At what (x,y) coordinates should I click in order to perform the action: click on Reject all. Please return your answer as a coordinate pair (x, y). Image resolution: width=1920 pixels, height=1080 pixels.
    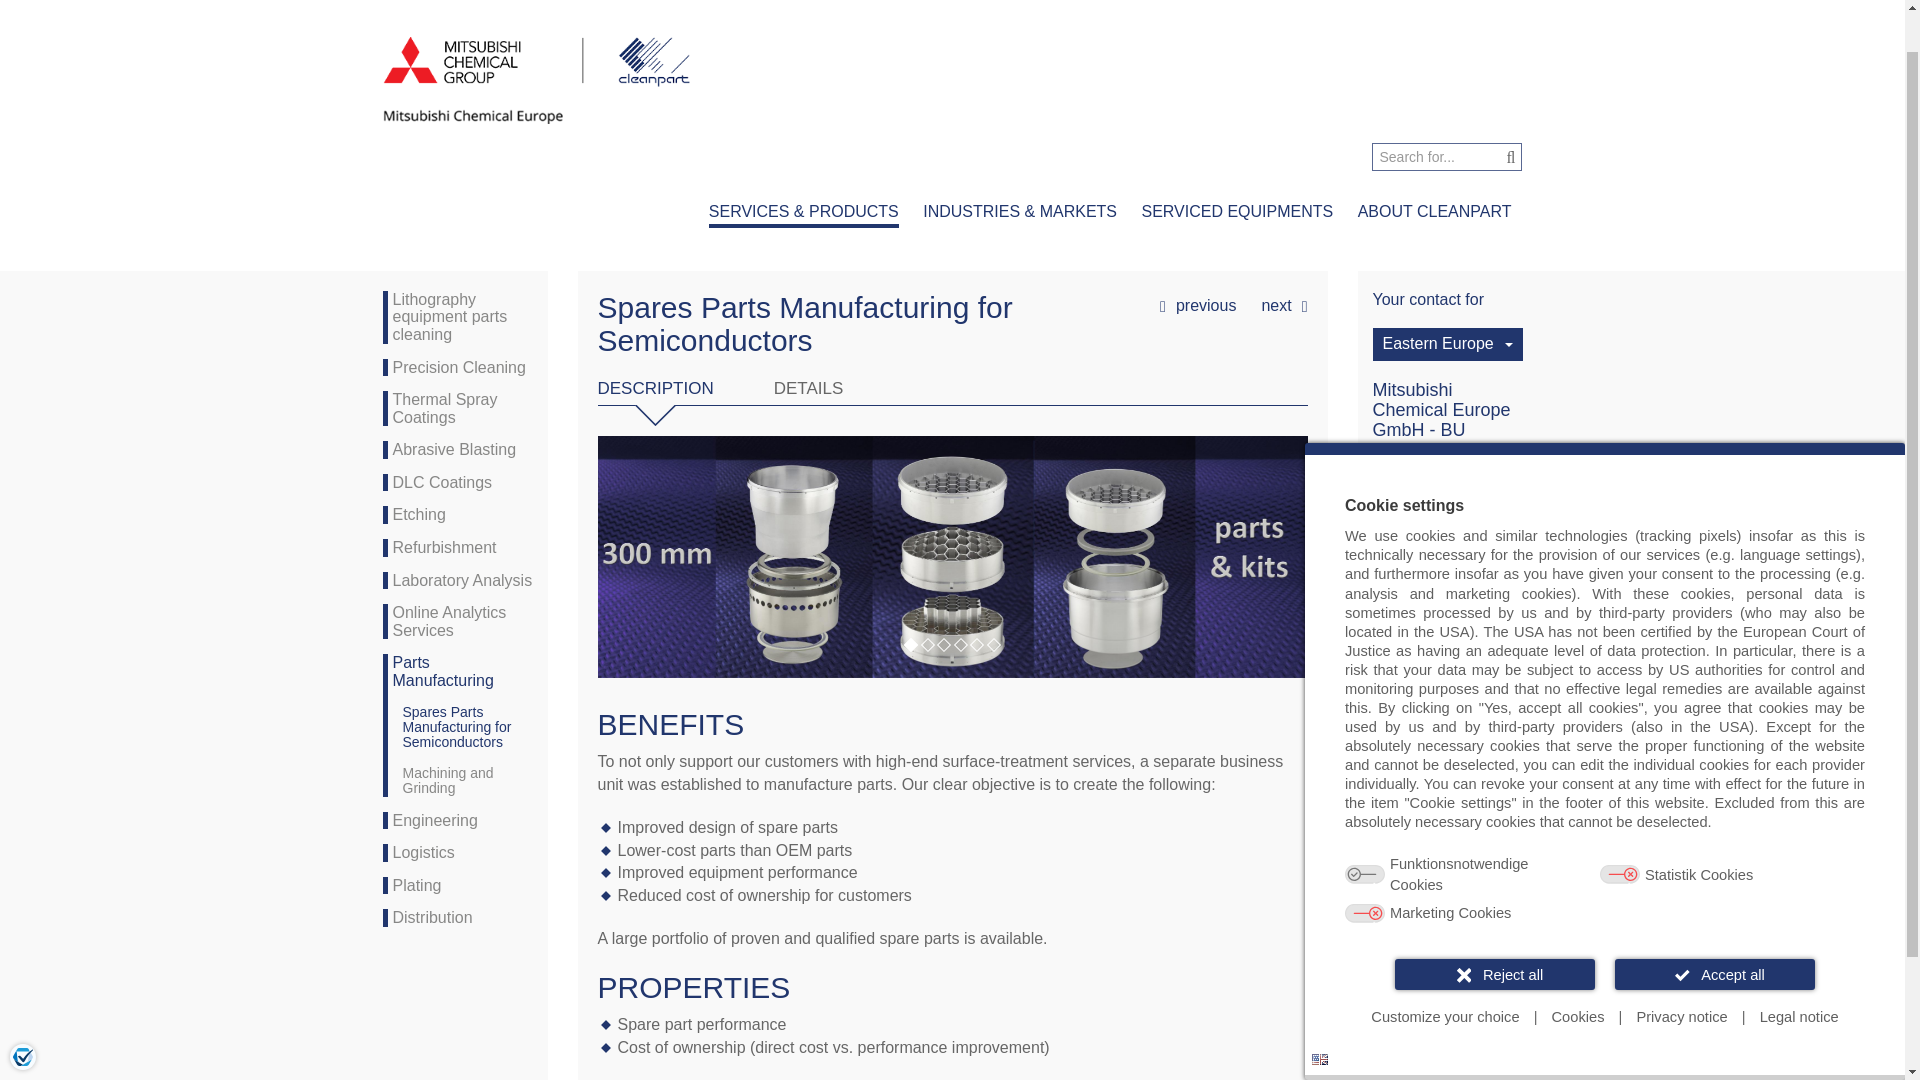
    Looking at the image, I should click on (1495, 929).